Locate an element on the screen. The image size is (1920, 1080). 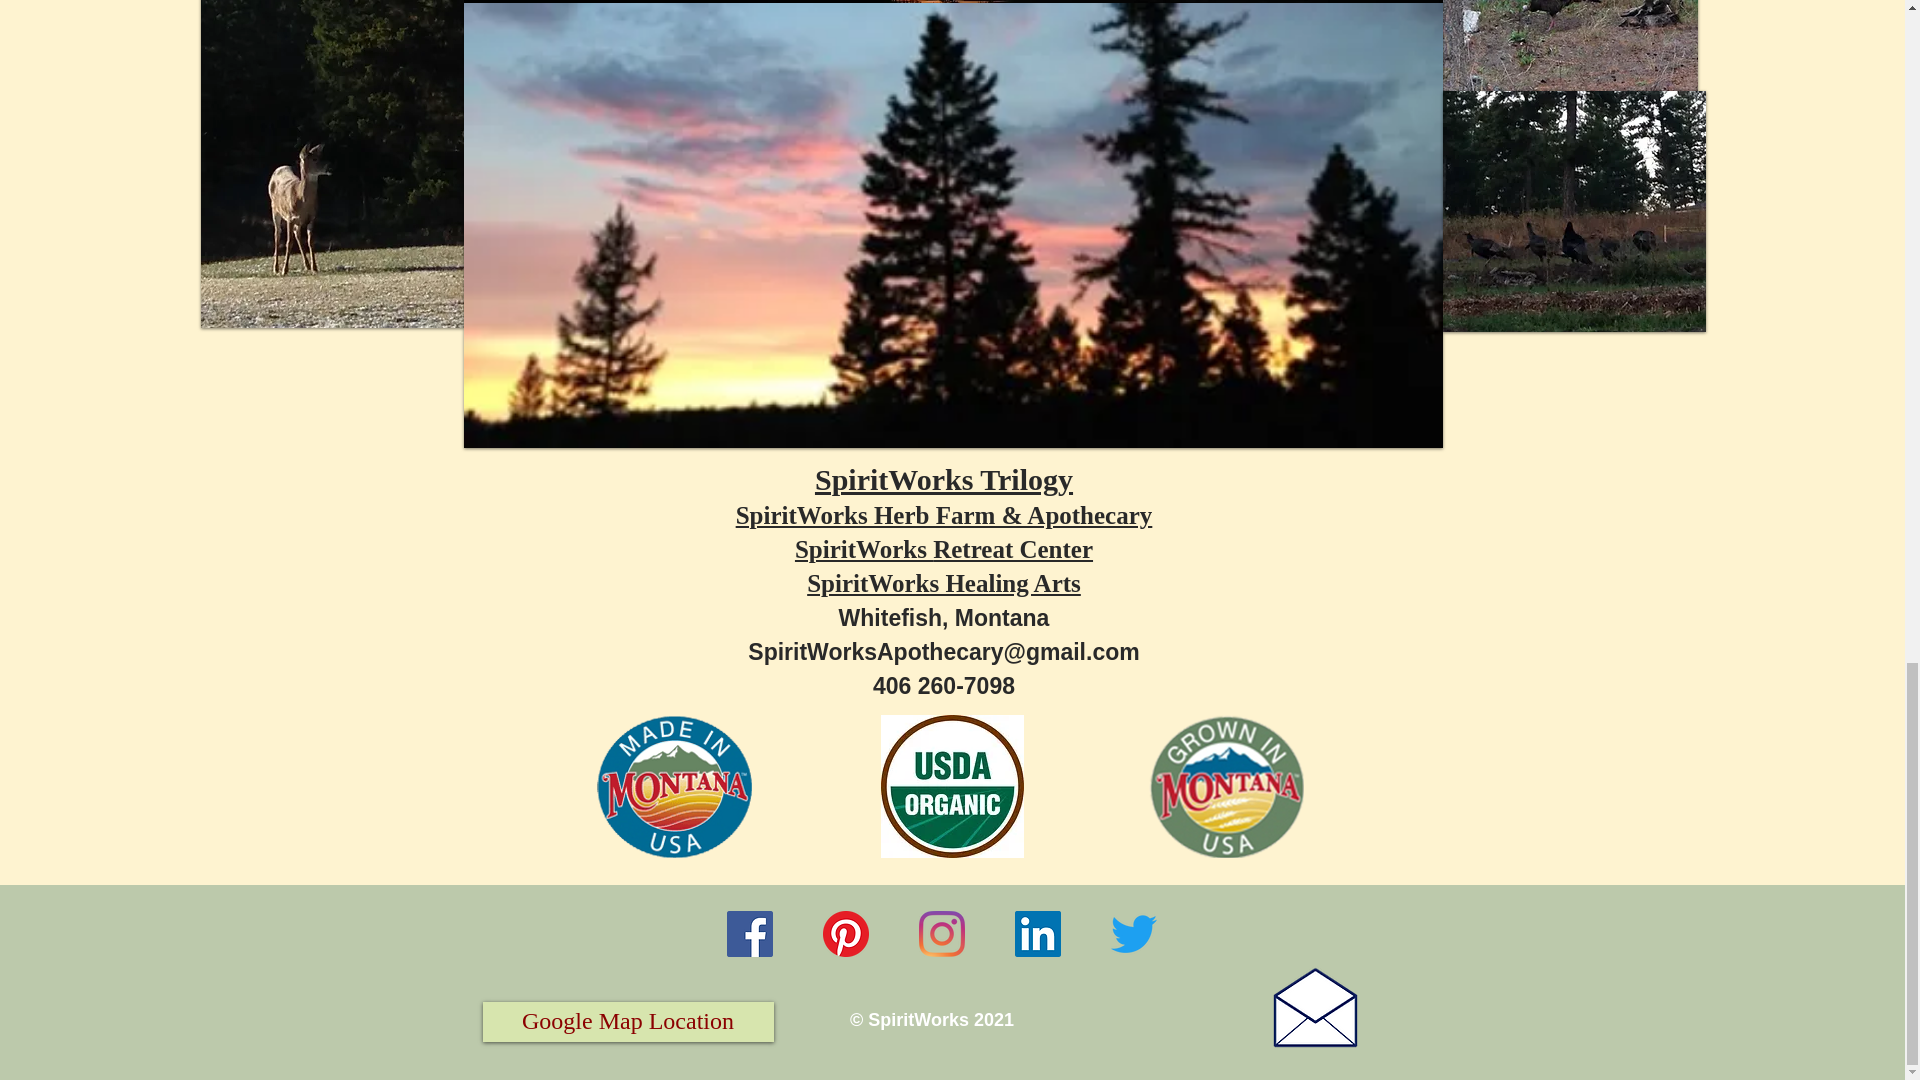
SpiritWorks Trilogy is located at coordinates (944, 479).